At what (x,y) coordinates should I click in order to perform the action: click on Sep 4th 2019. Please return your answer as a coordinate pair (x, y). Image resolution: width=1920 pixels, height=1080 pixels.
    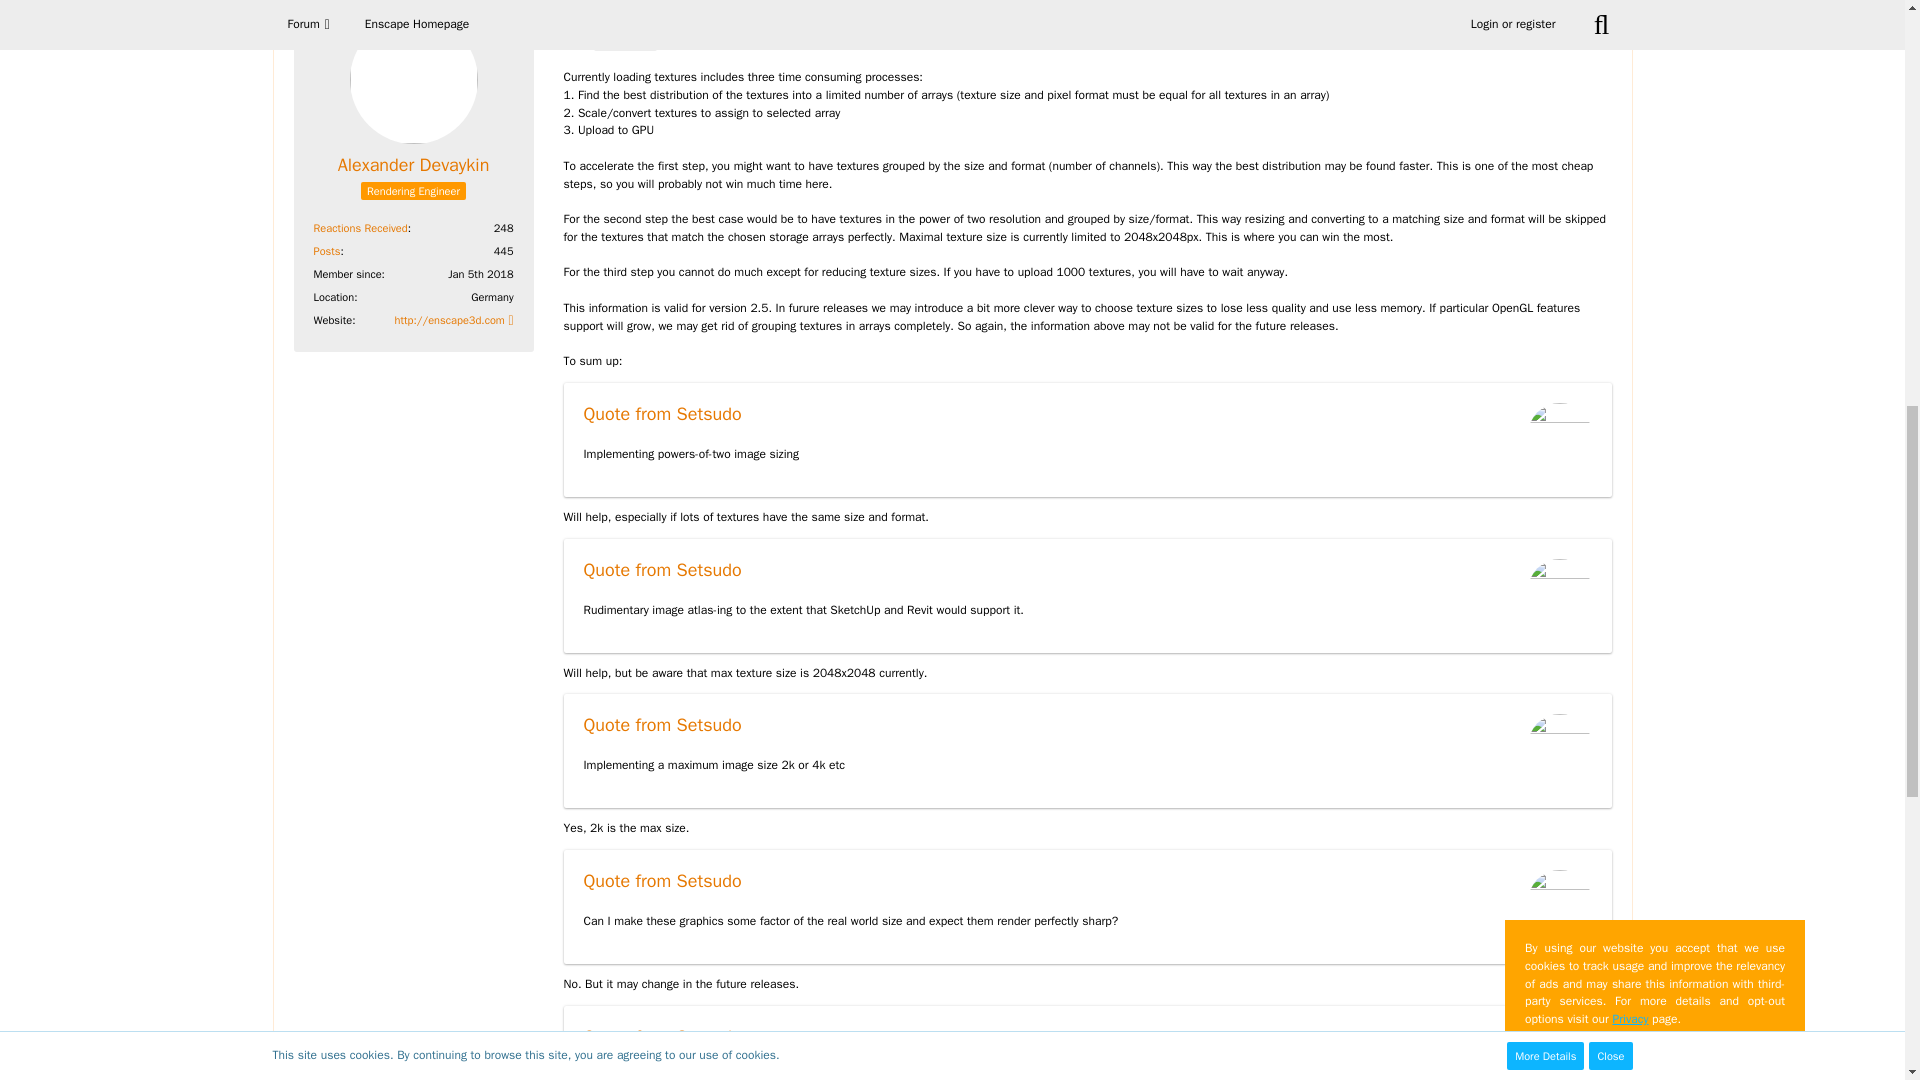
    Looking at the image, I should click on (598, 6).